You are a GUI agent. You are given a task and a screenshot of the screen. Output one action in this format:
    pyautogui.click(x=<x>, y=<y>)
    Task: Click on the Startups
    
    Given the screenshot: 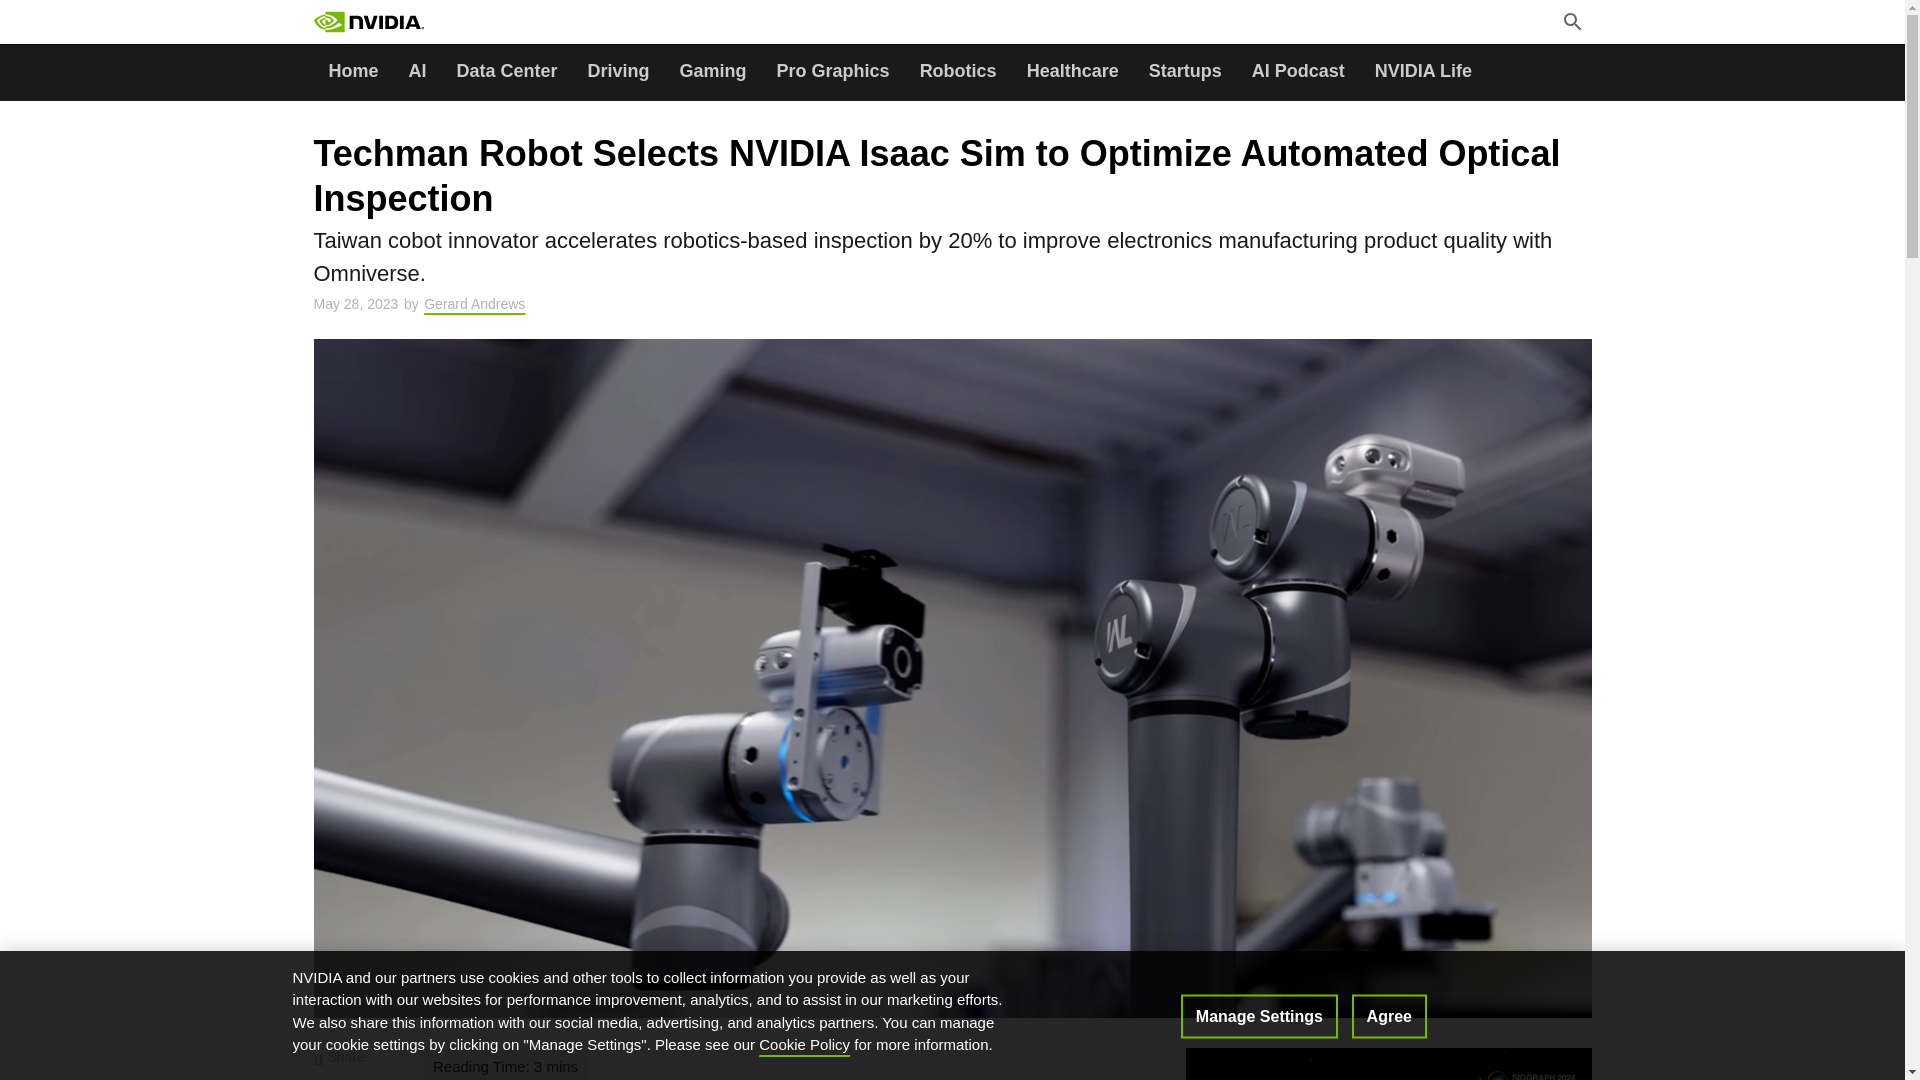 What is the action you would take?
    pyautogui.click(x=1185, y=73)
    